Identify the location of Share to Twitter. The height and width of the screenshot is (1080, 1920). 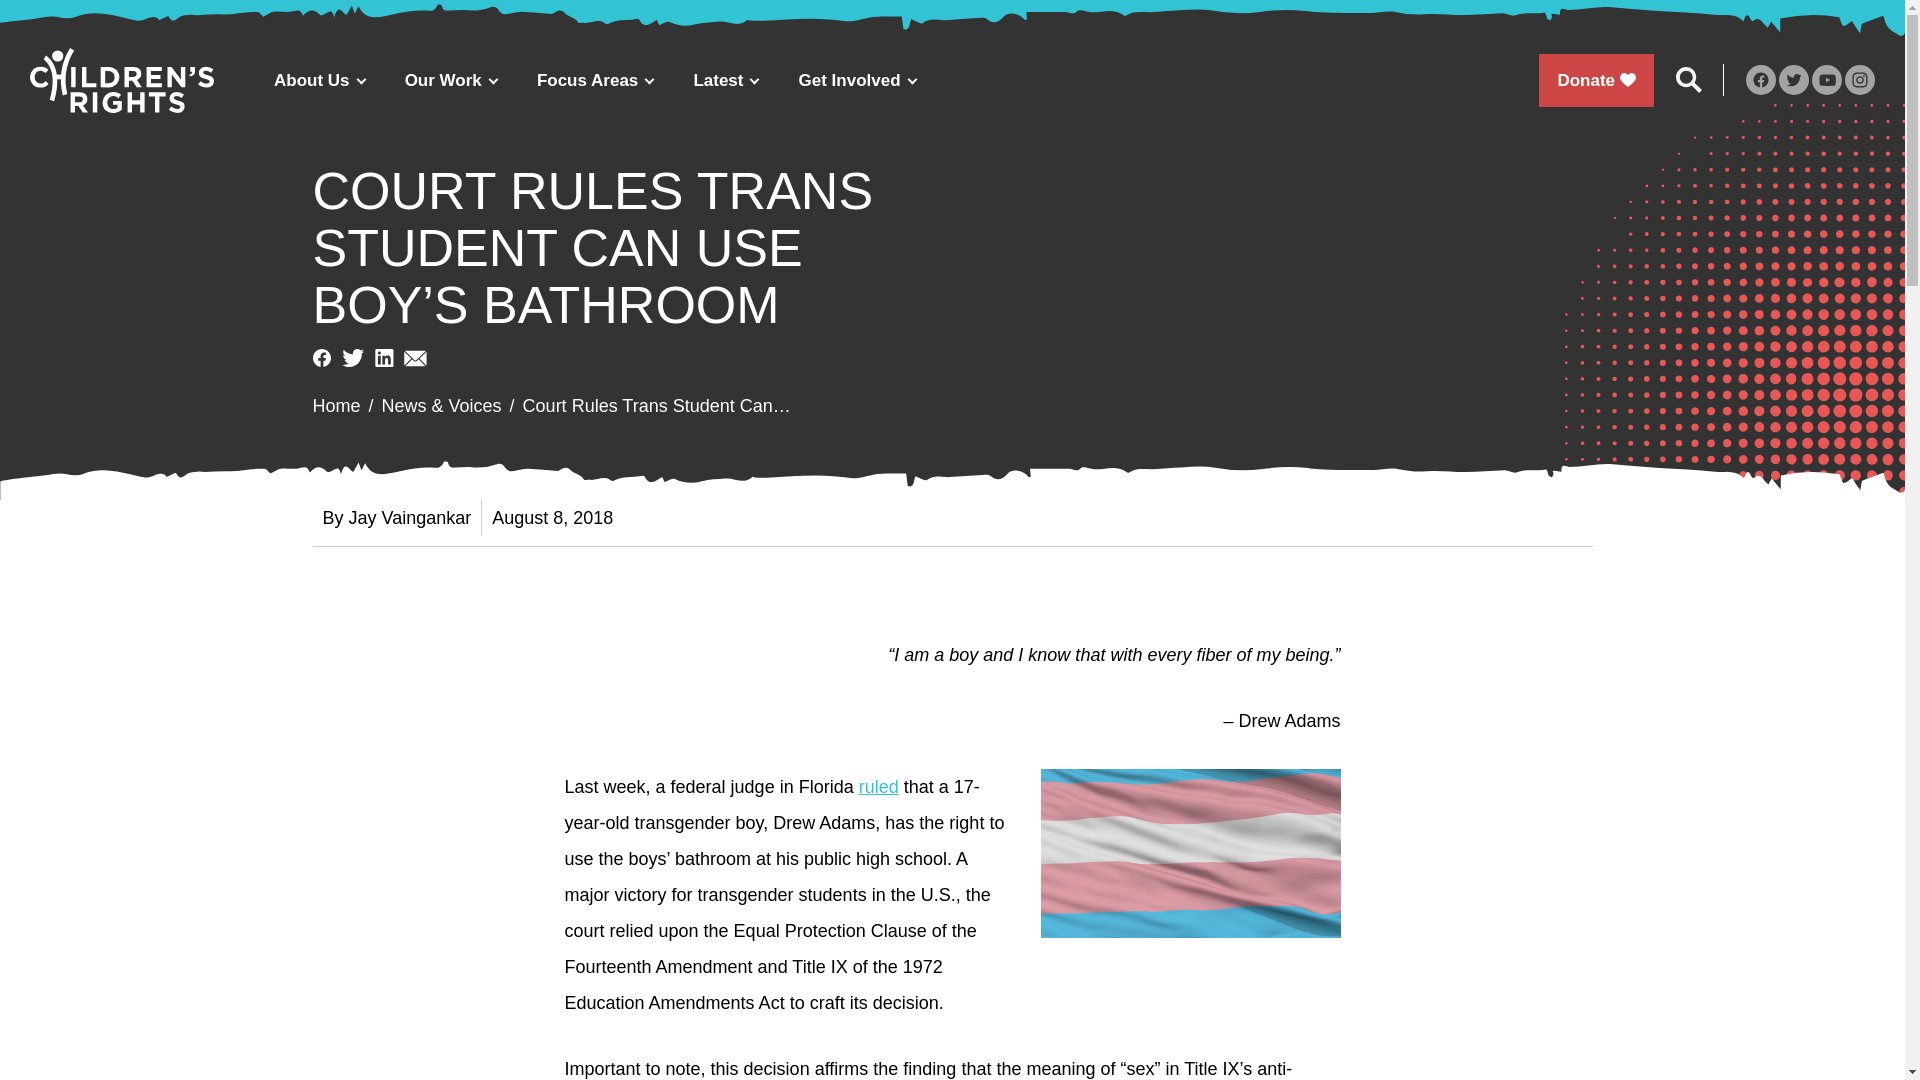
(352, 358).